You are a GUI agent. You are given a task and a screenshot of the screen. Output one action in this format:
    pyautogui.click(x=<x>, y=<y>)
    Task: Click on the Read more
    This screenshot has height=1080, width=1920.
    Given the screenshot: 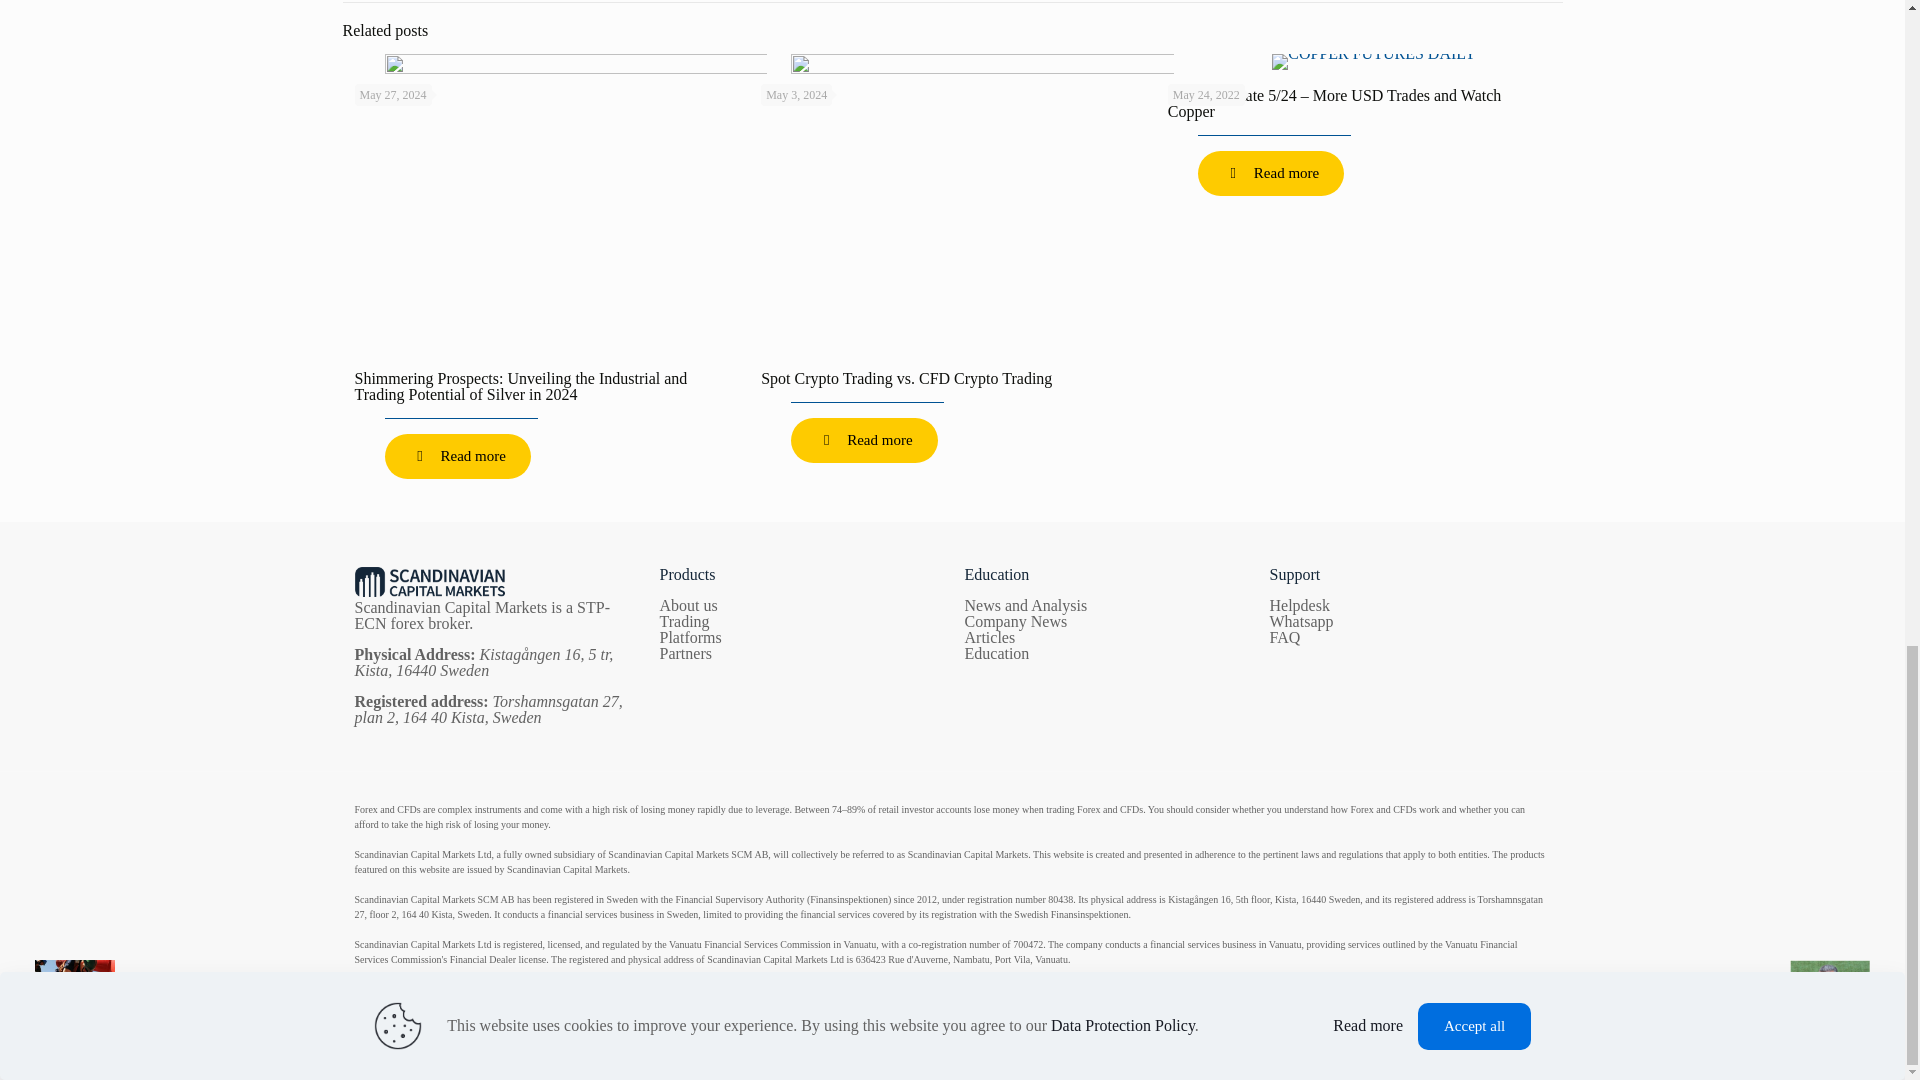 What is the action you would take?
    pyautogui.click(x=864, y=440)
    